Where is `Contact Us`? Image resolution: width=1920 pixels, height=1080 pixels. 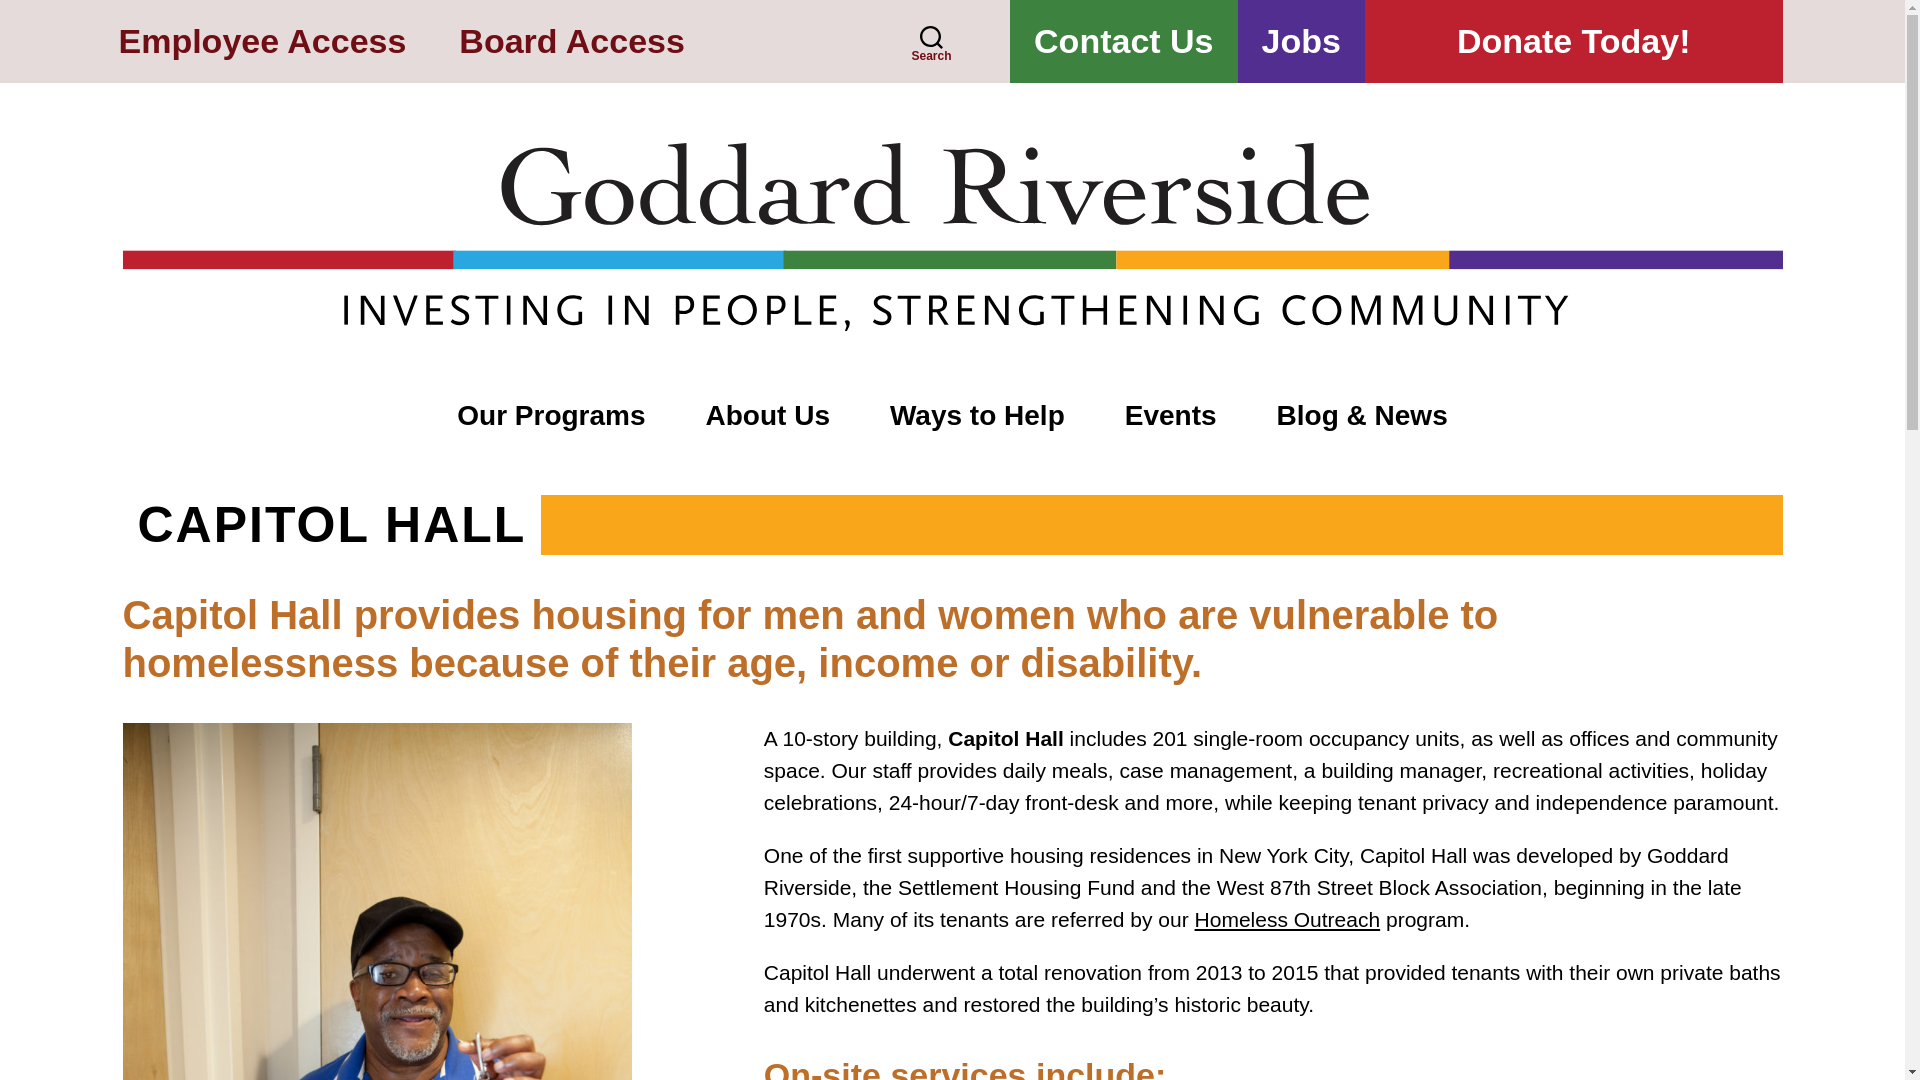
Contact Us is located at coordinates (1122, 42).